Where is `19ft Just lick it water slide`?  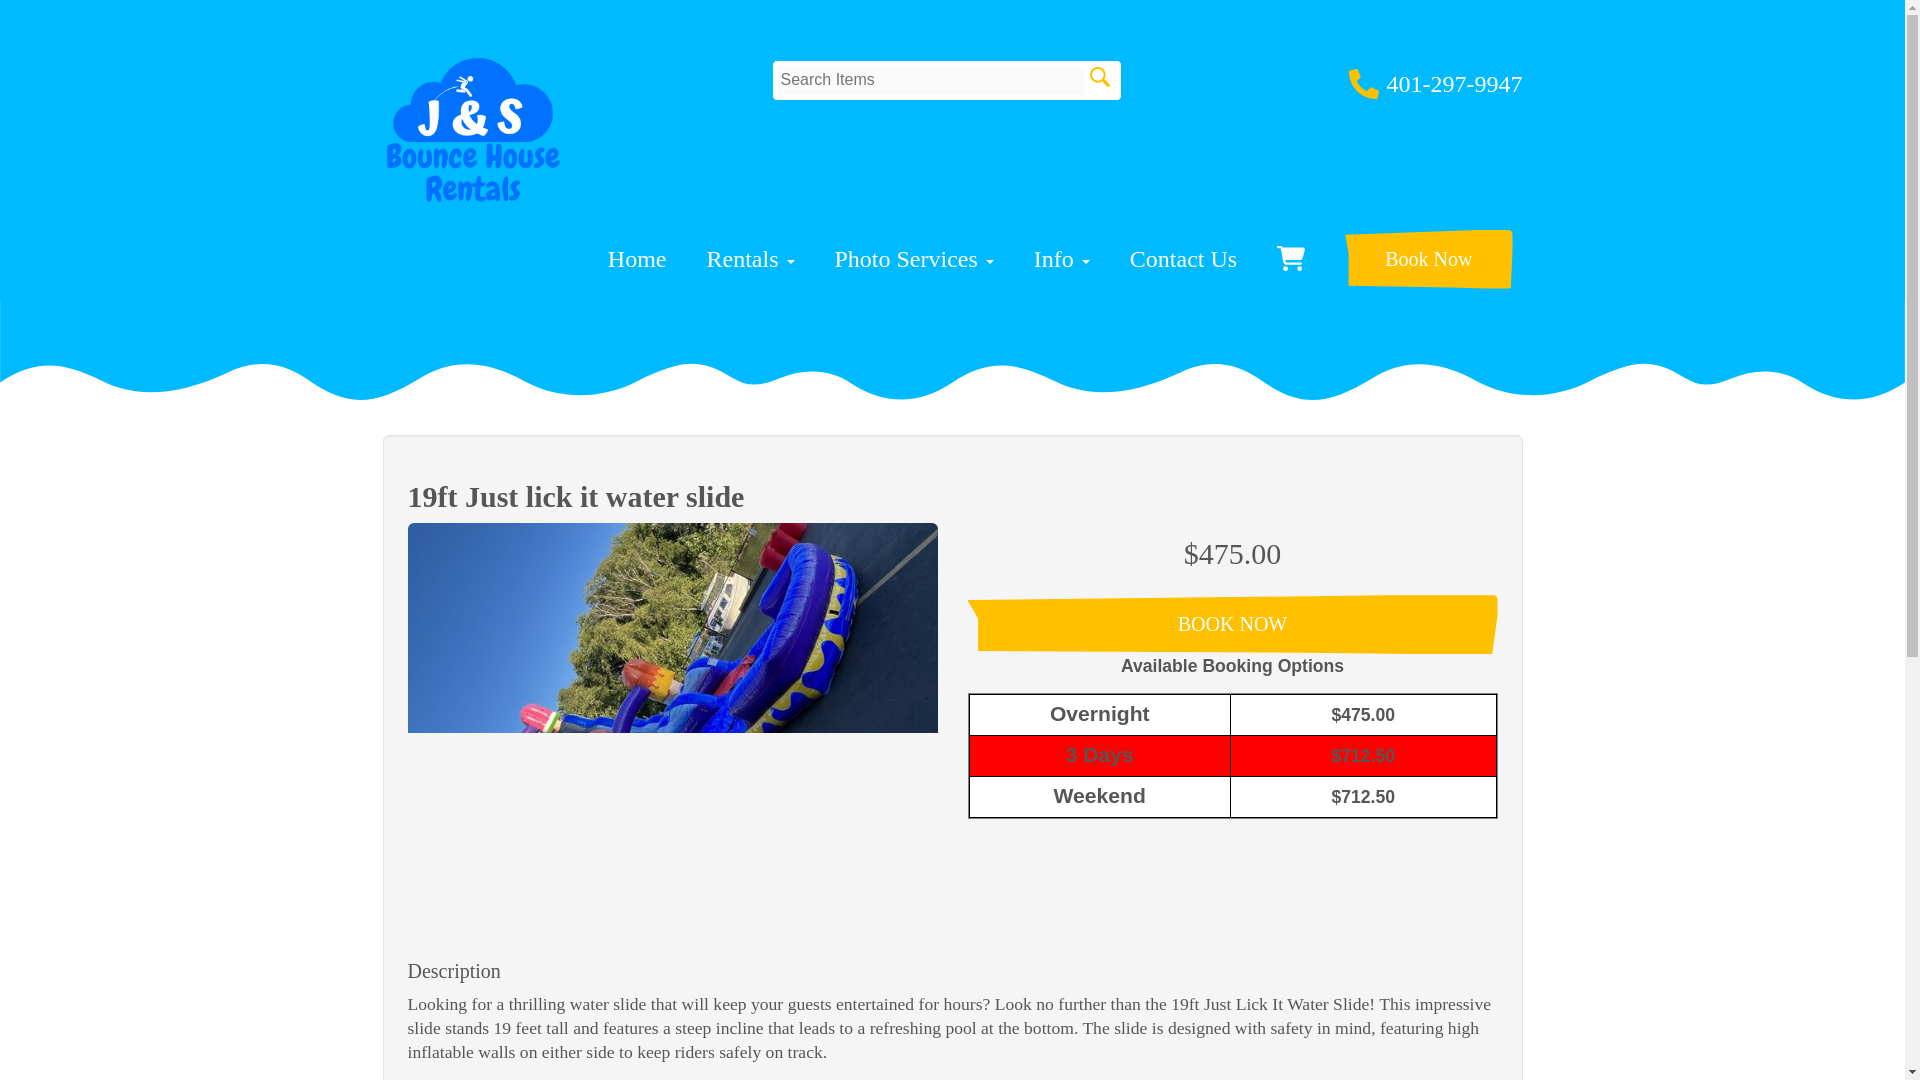 19ft Just lick it water slide is located at coordinates (672, 720).